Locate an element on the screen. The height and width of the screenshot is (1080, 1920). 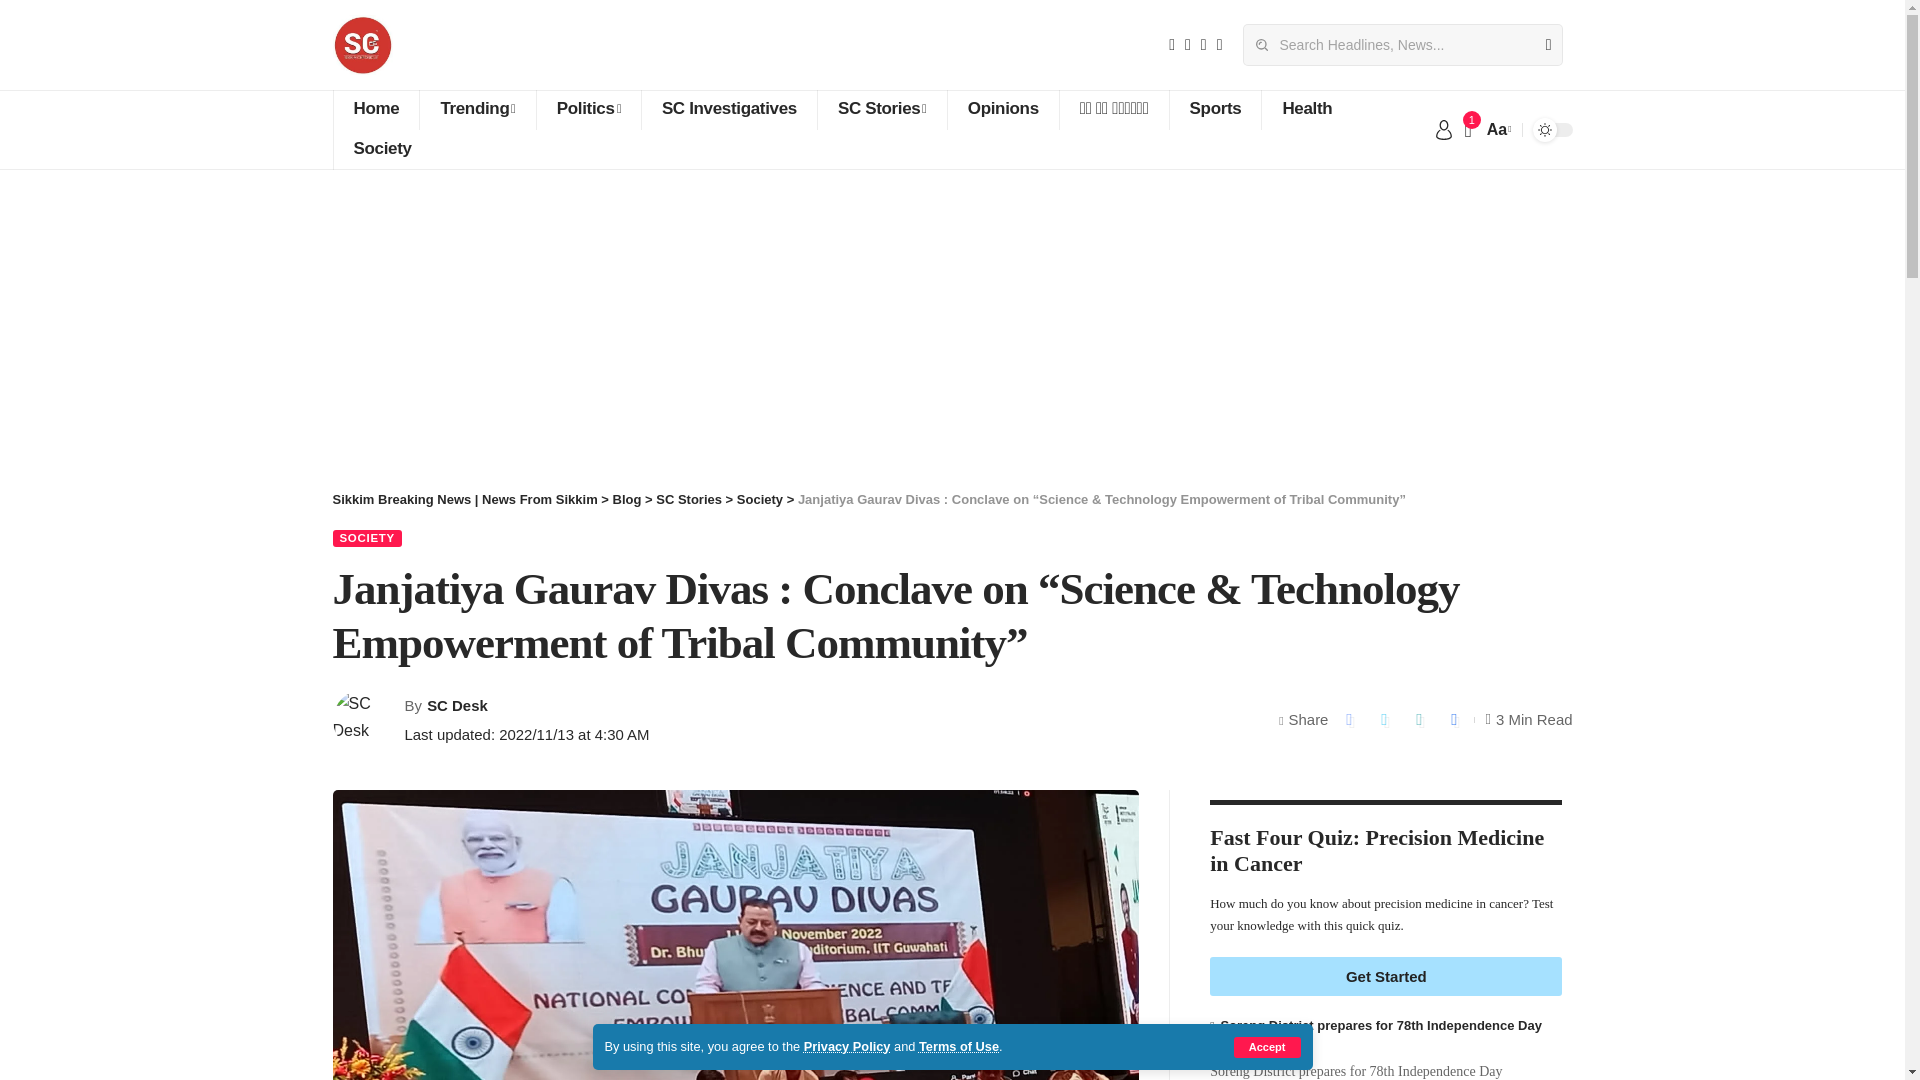
Trending is located at coordinates (476, 109).